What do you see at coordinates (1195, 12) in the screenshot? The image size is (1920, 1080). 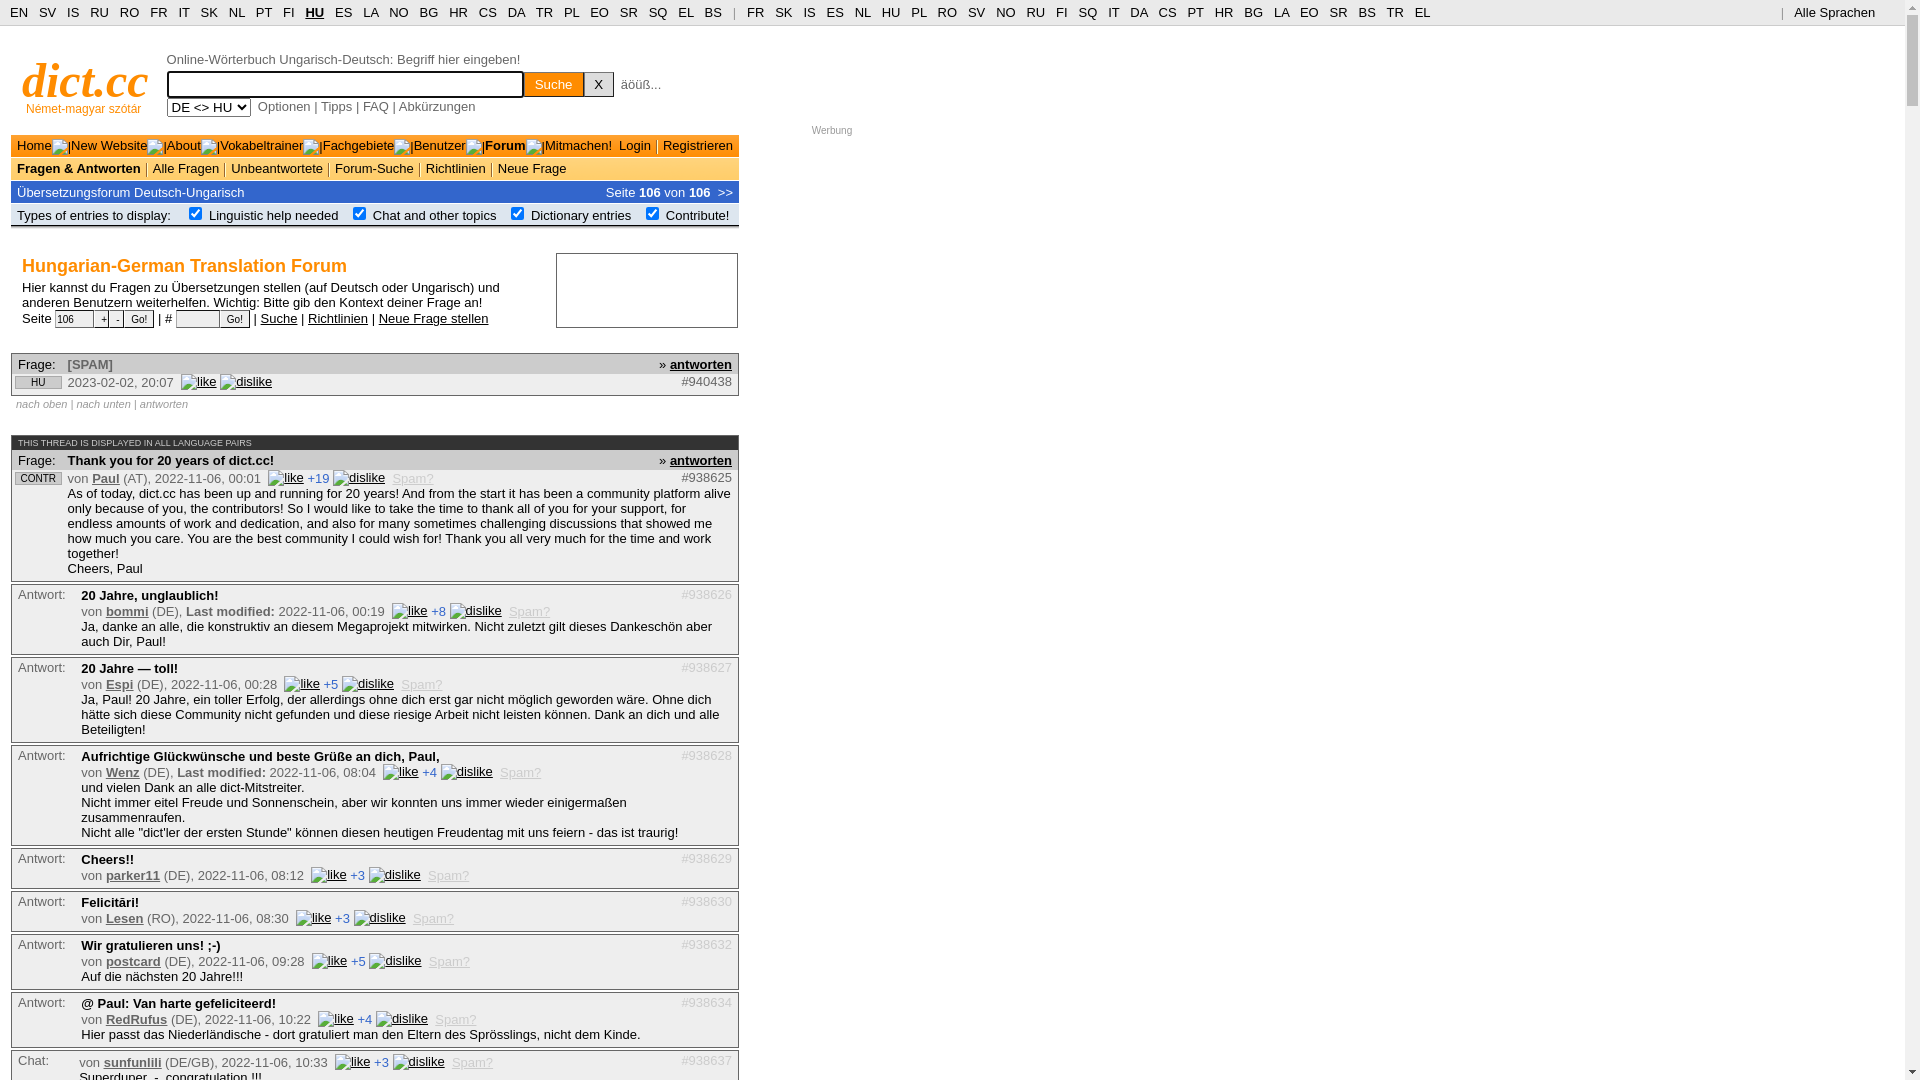 I see `PT` at bounding box center [1195, 12].